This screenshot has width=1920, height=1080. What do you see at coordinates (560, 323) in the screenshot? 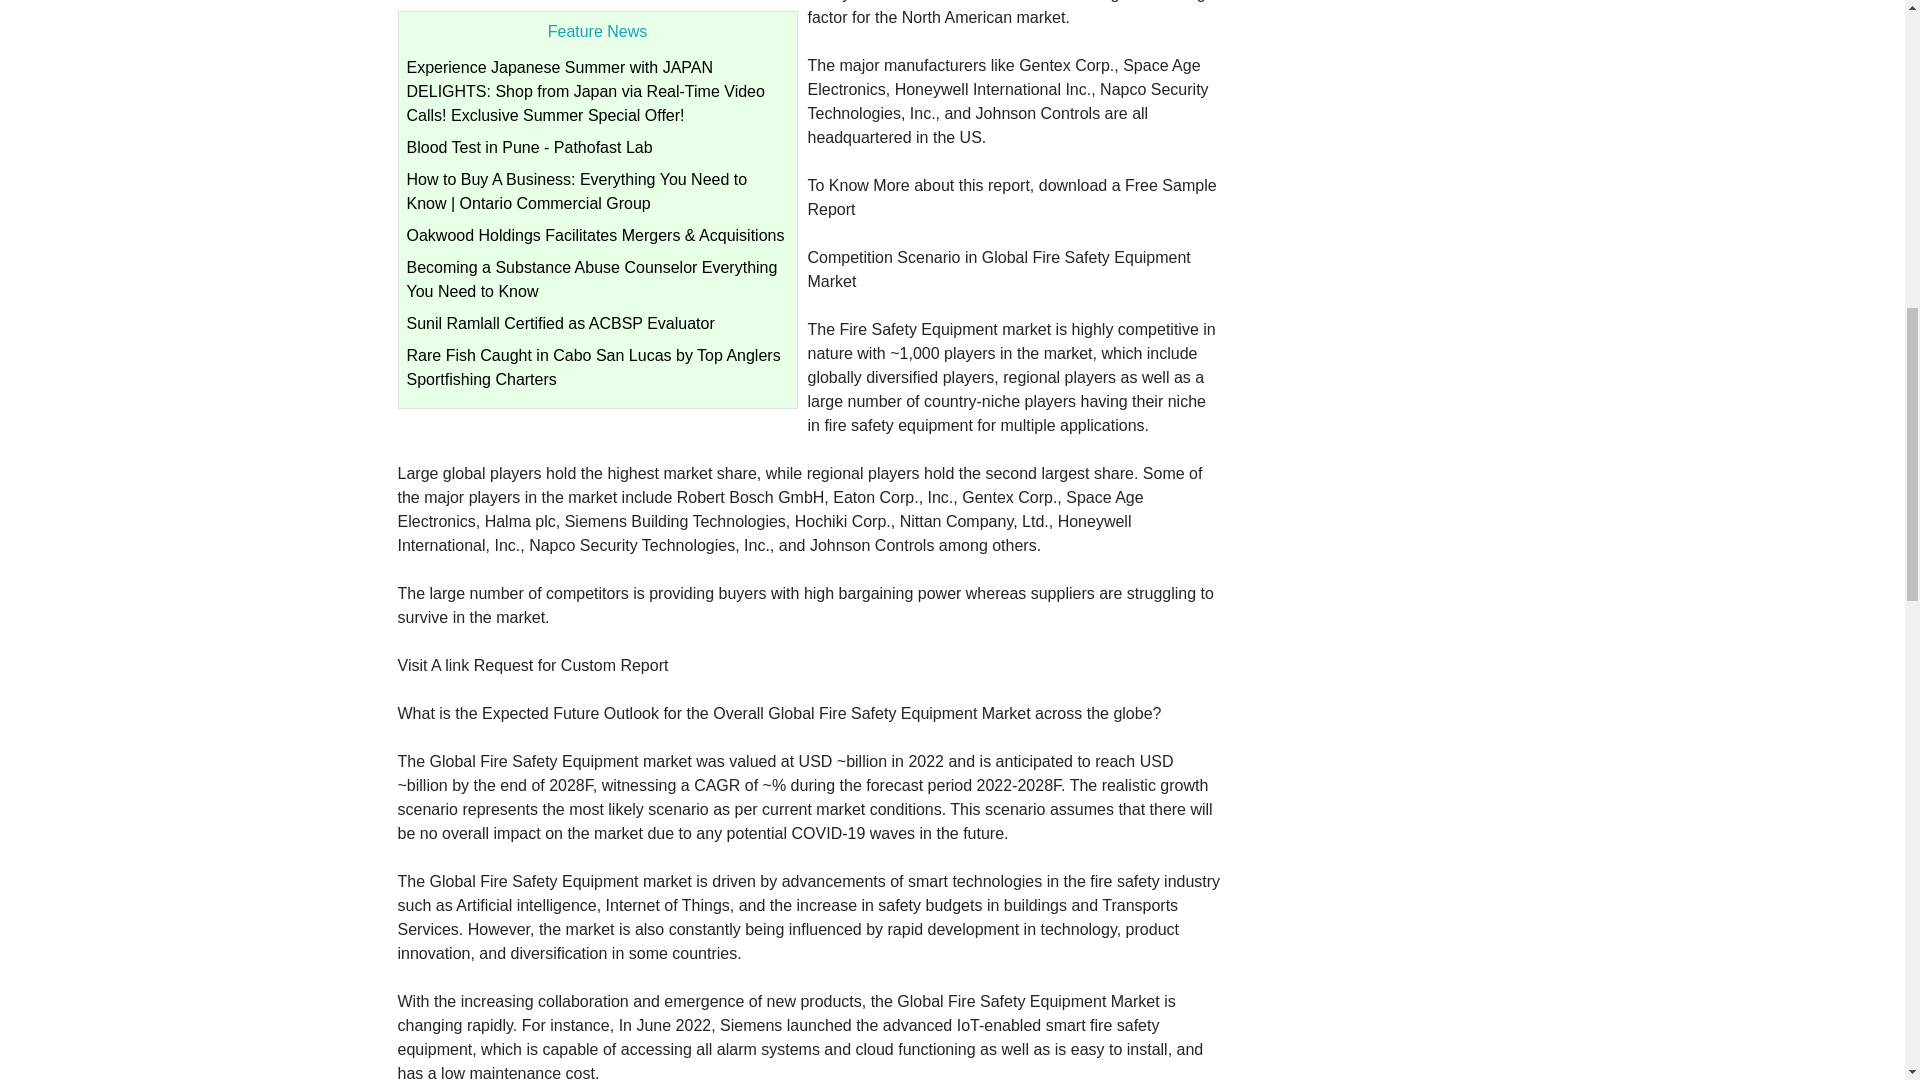
I see `Sunil Ramlall Certified as ACBSP Evaluator` at bounding box center [560, 323].